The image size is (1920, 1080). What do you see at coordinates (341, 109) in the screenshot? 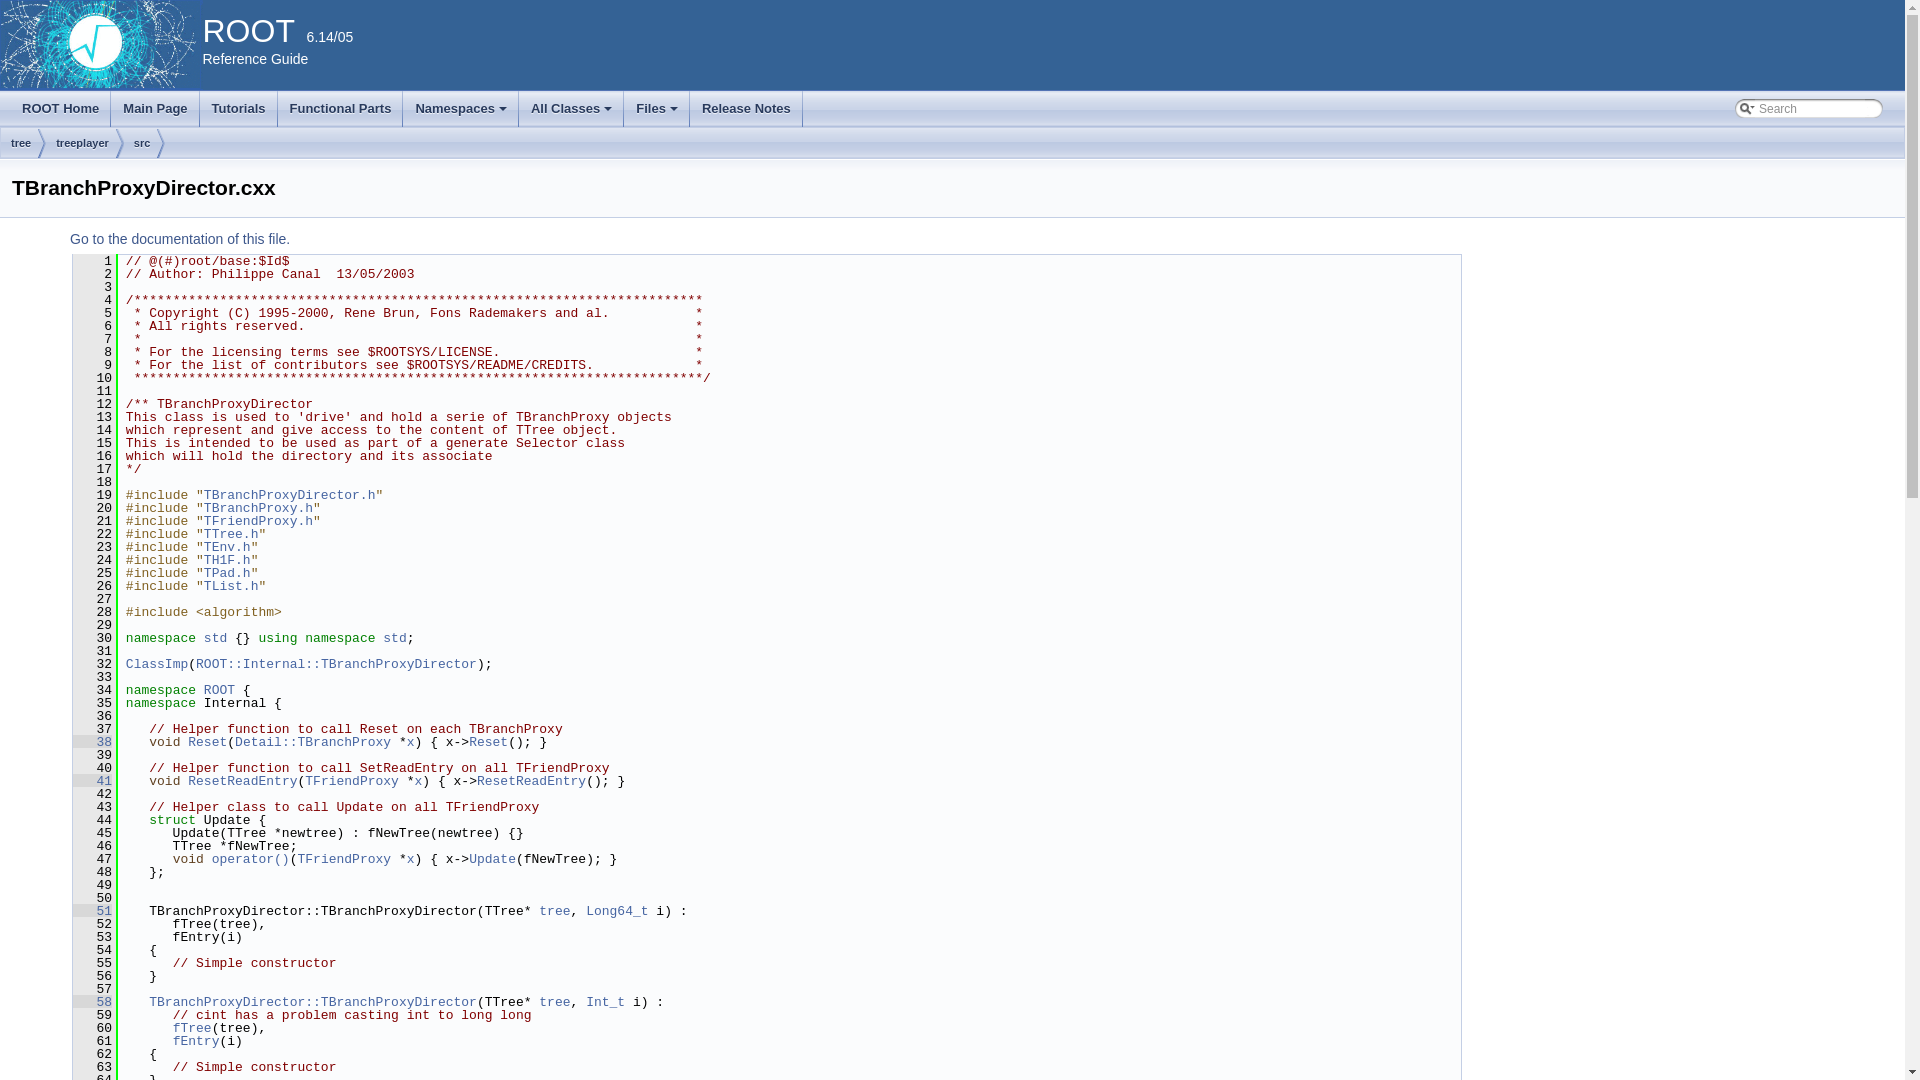
I see `Functional Parts` at bounding box center [341, 109].